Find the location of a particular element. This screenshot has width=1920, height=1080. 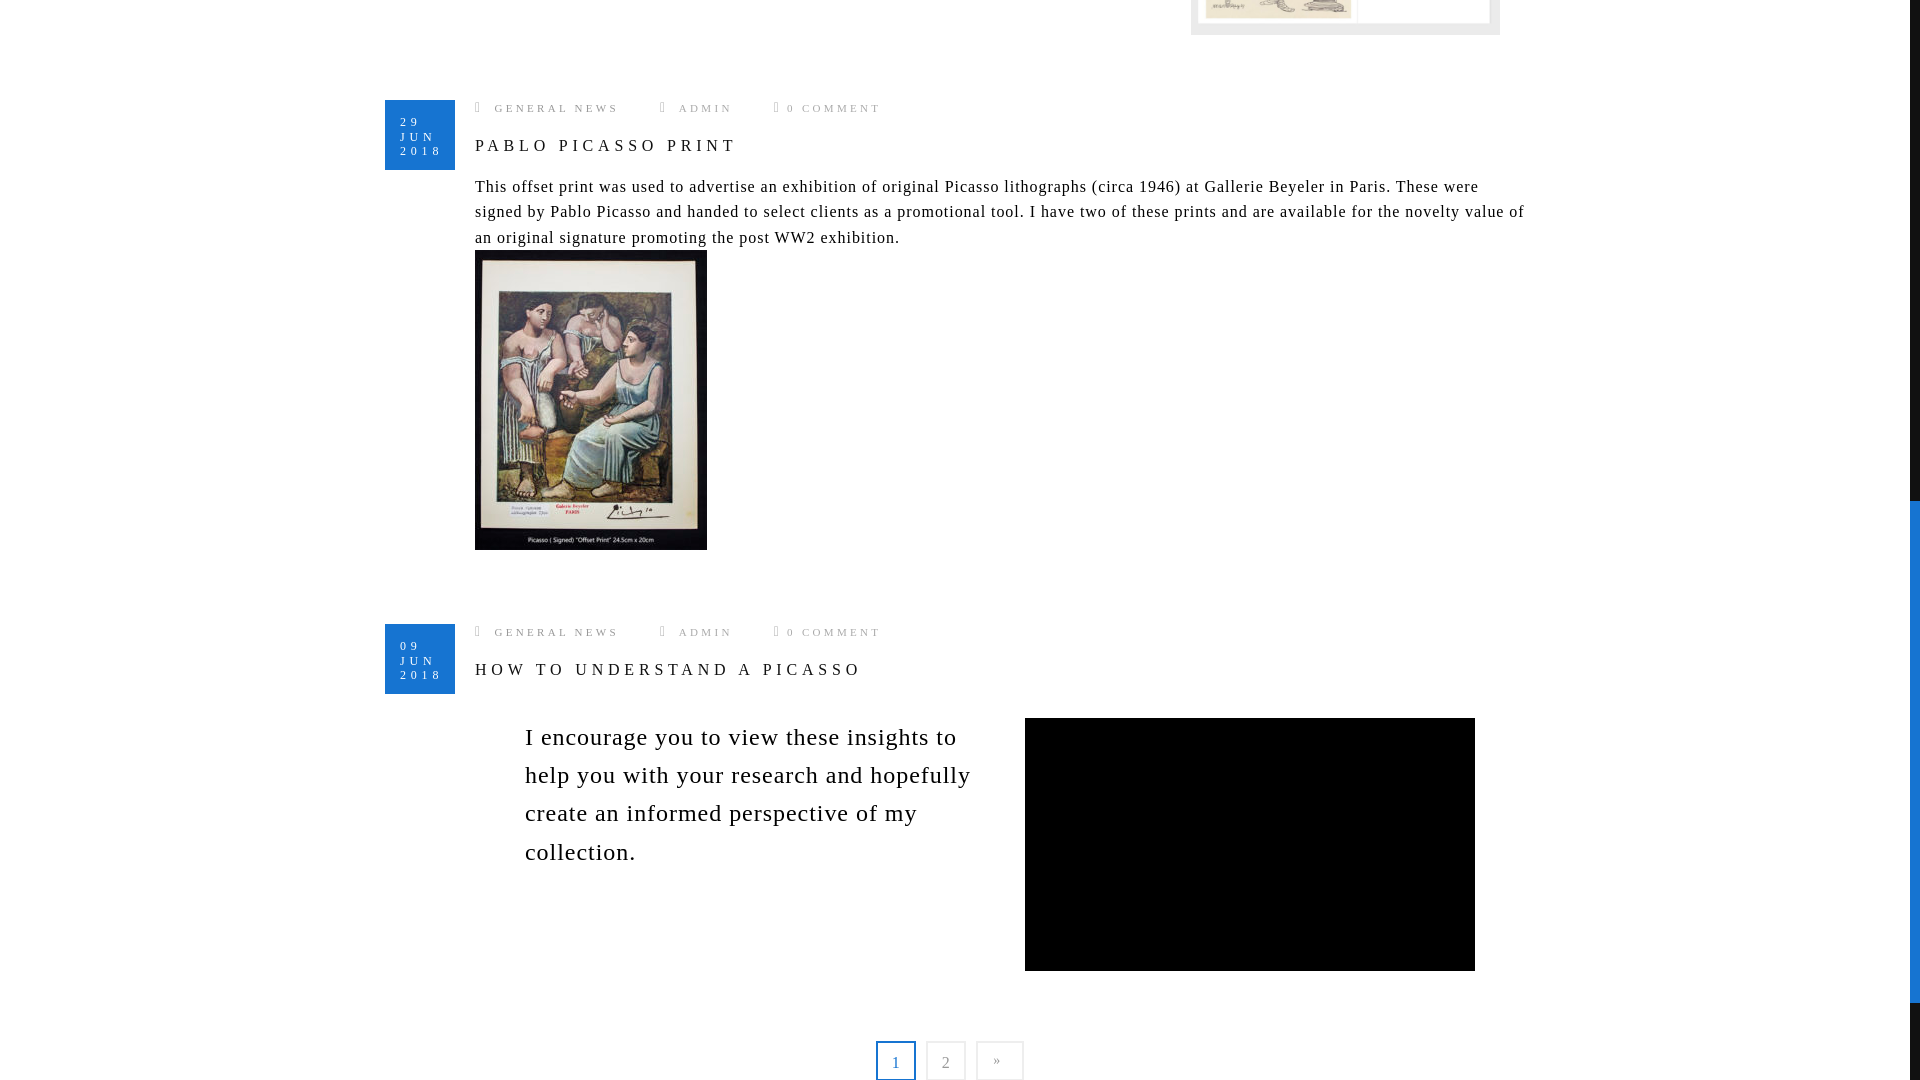

HOW TO UNDERSTAND A PICASSO is located at coordinates (668, 669).